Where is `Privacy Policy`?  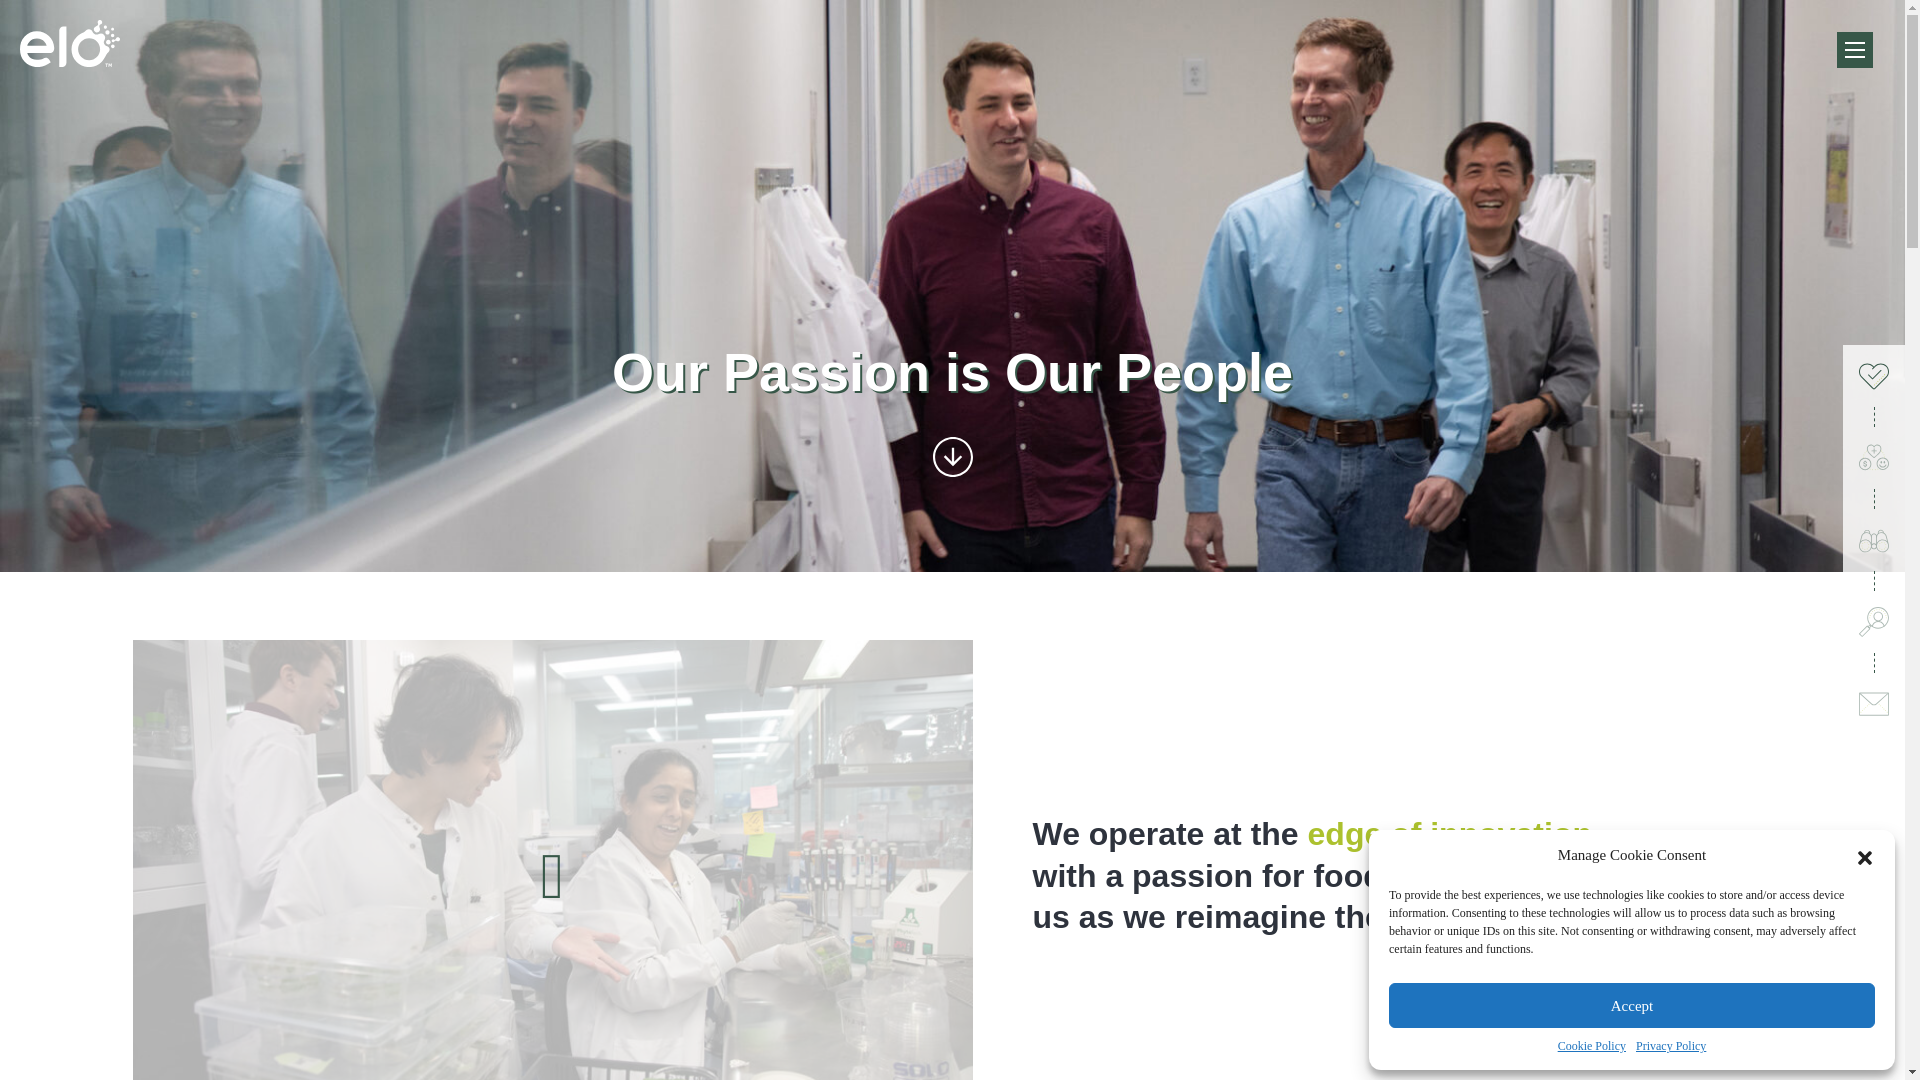
Privacy Policy is located at coordinates (1670, 1046).